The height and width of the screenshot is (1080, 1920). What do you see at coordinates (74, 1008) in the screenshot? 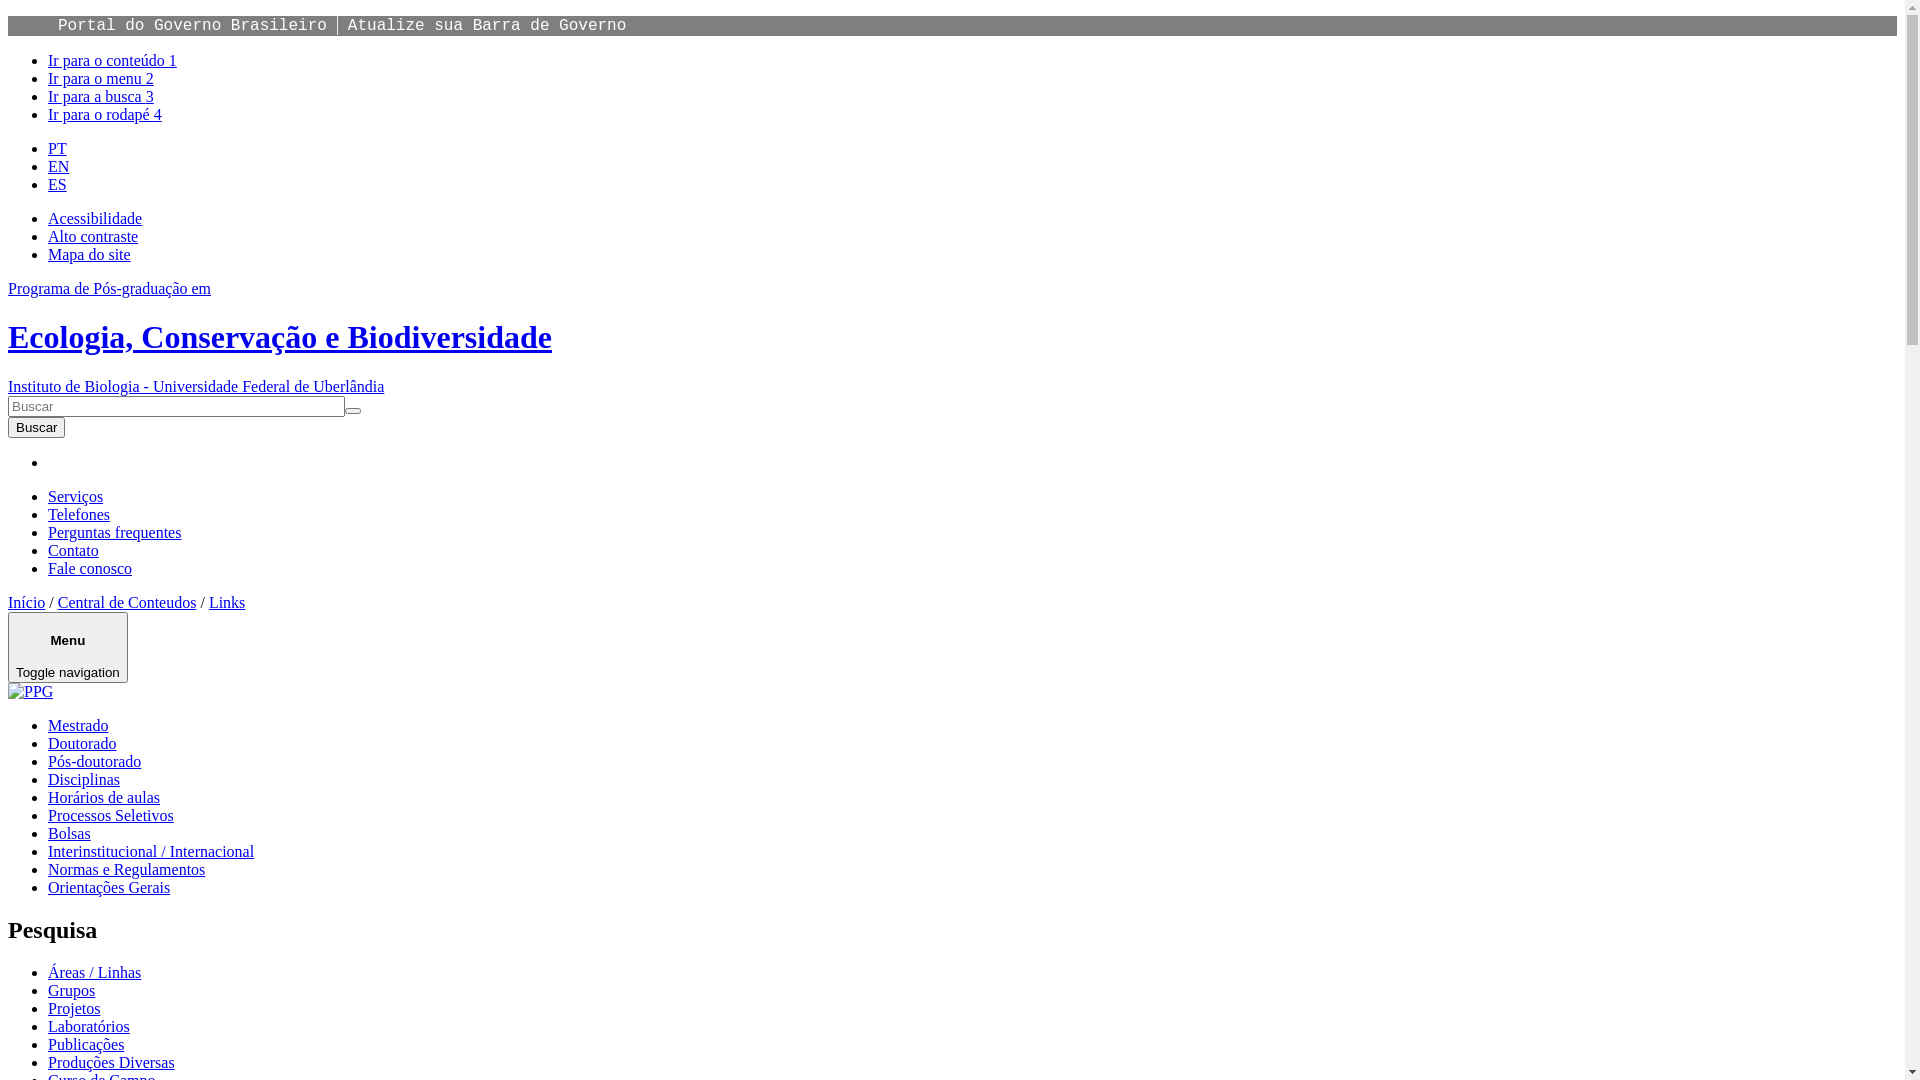
I see `Projetos` at bounding box center [74, 1008].